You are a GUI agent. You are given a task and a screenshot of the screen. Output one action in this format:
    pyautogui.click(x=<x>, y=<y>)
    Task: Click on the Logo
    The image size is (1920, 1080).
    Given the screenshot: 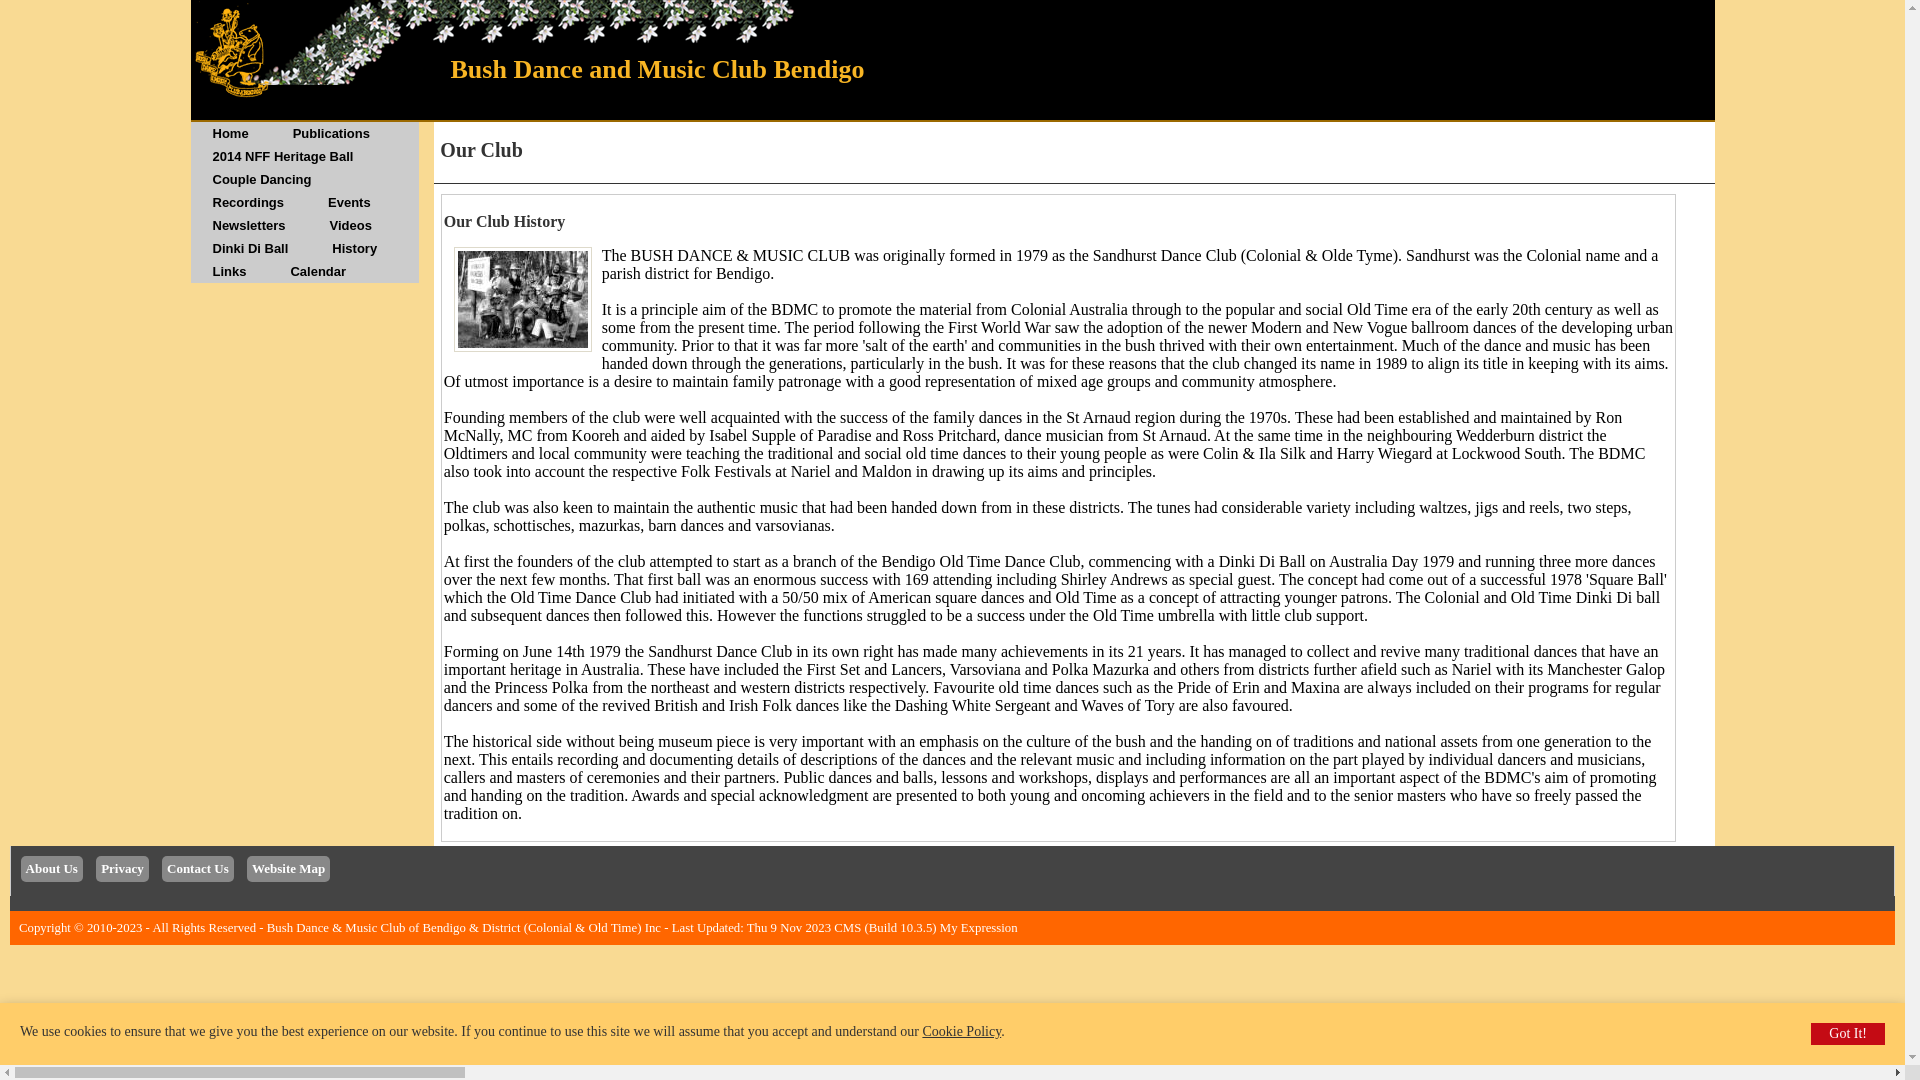 What is the action you would take?
    pyautogui.click(x=230, y=50)
    